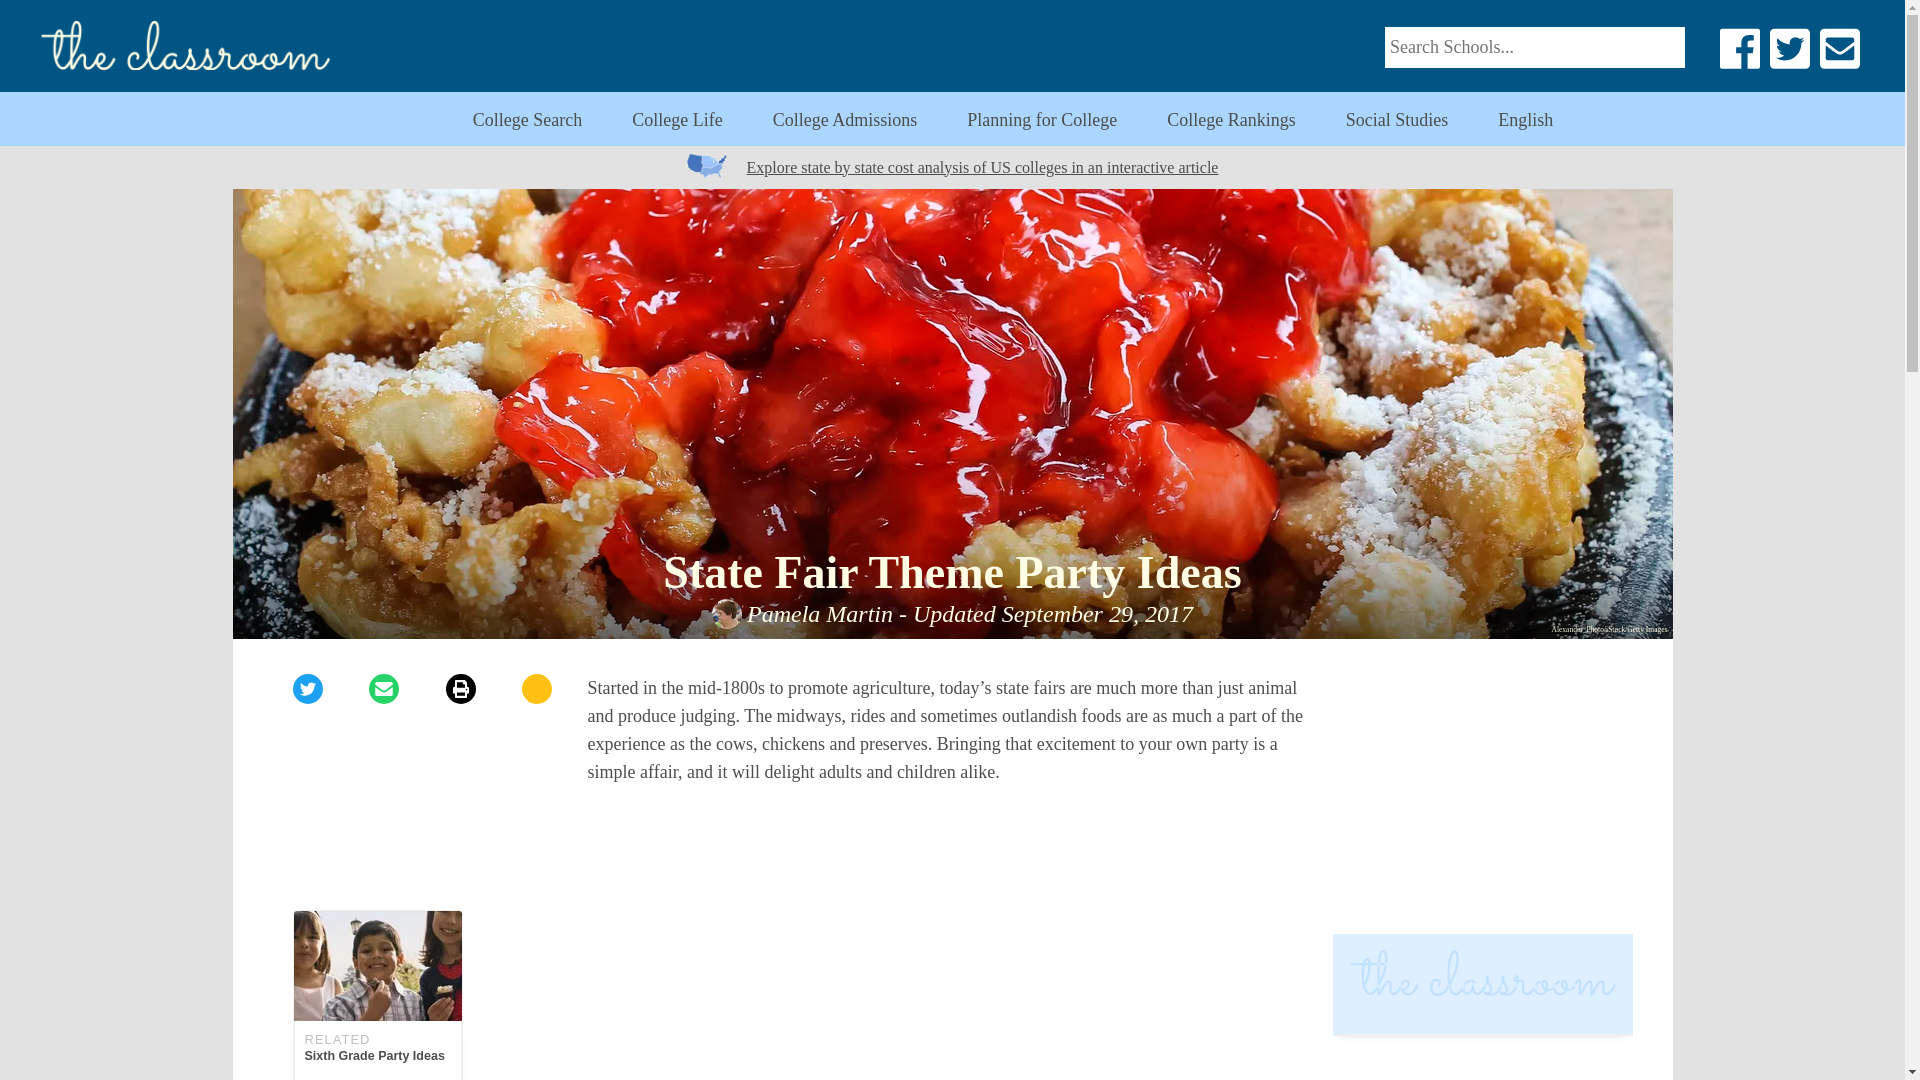  What do you see at coordinates (676, 120) in the screenshot?
I see `Social Studies` at bounding box center [676, 120].